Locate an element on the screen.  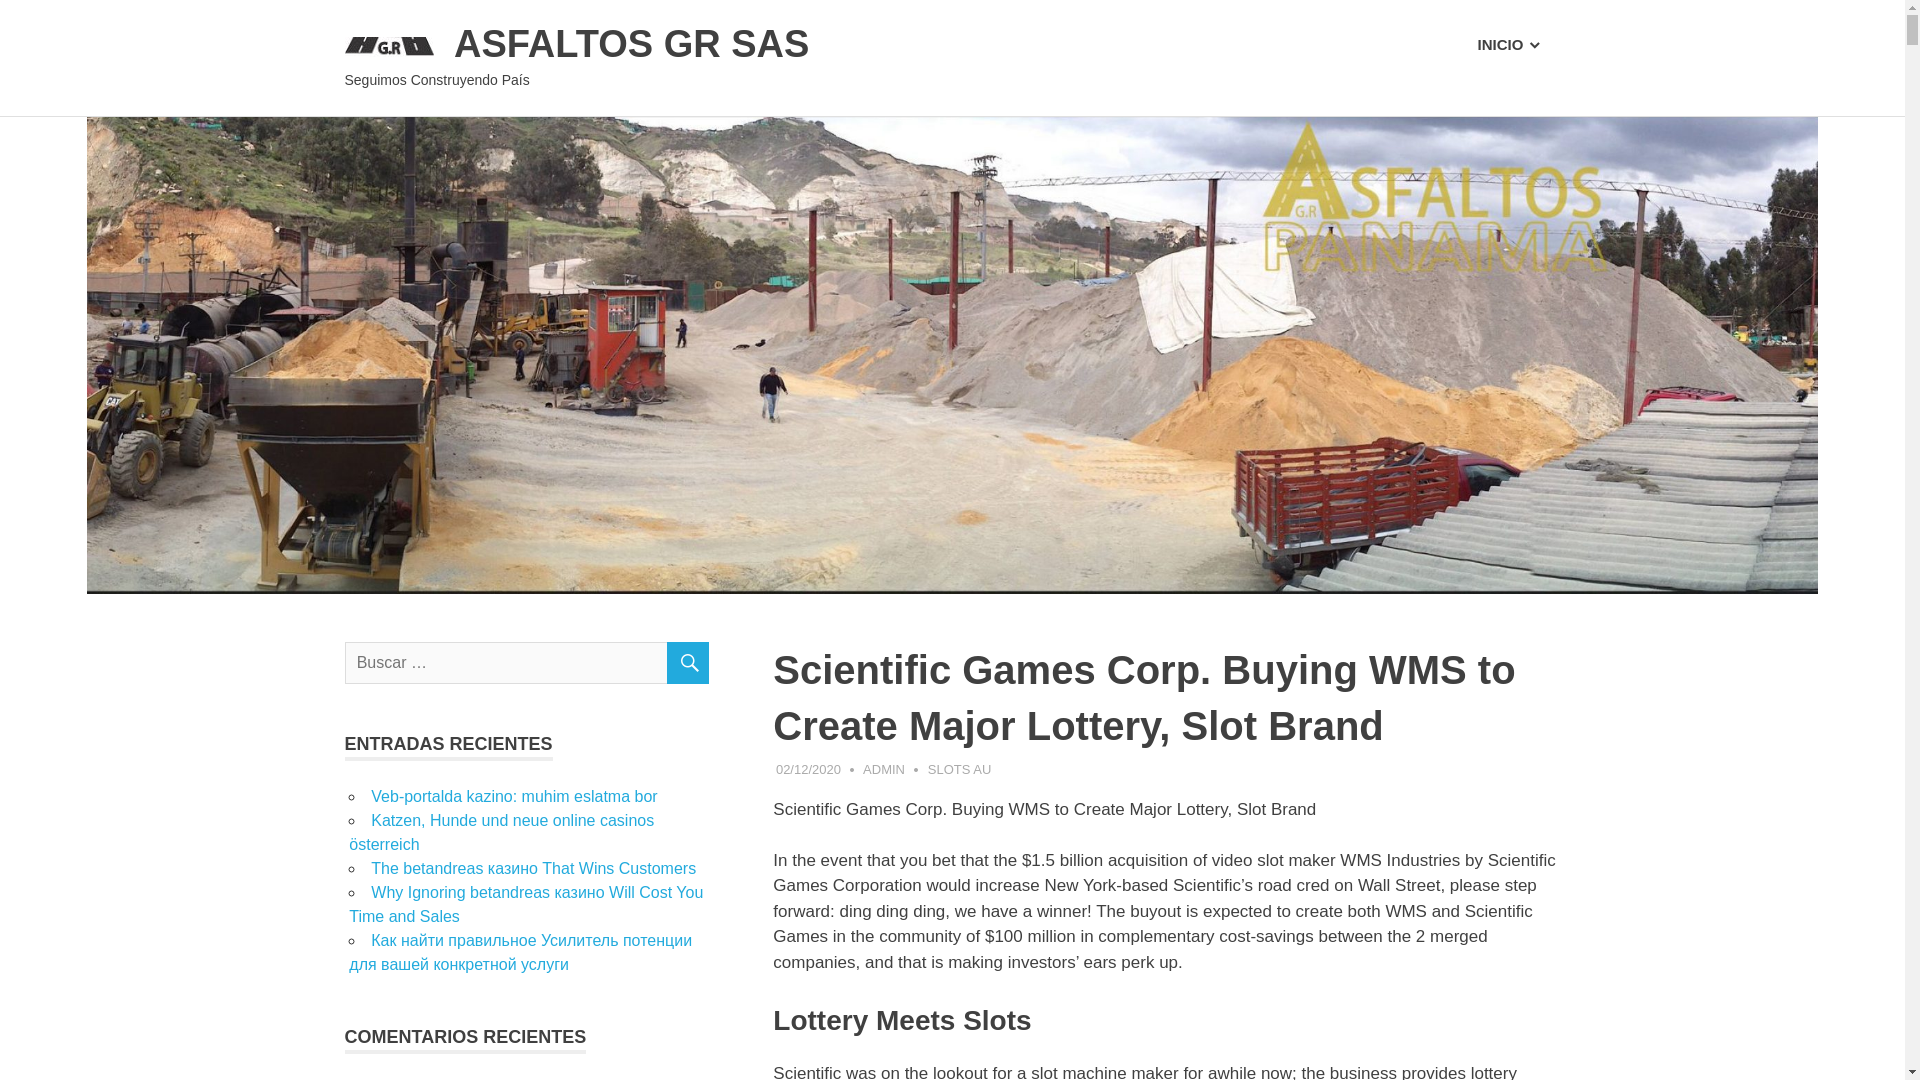
Veb-portalda kazino: muhim eslatma bor is located at coordinates (513, 796).